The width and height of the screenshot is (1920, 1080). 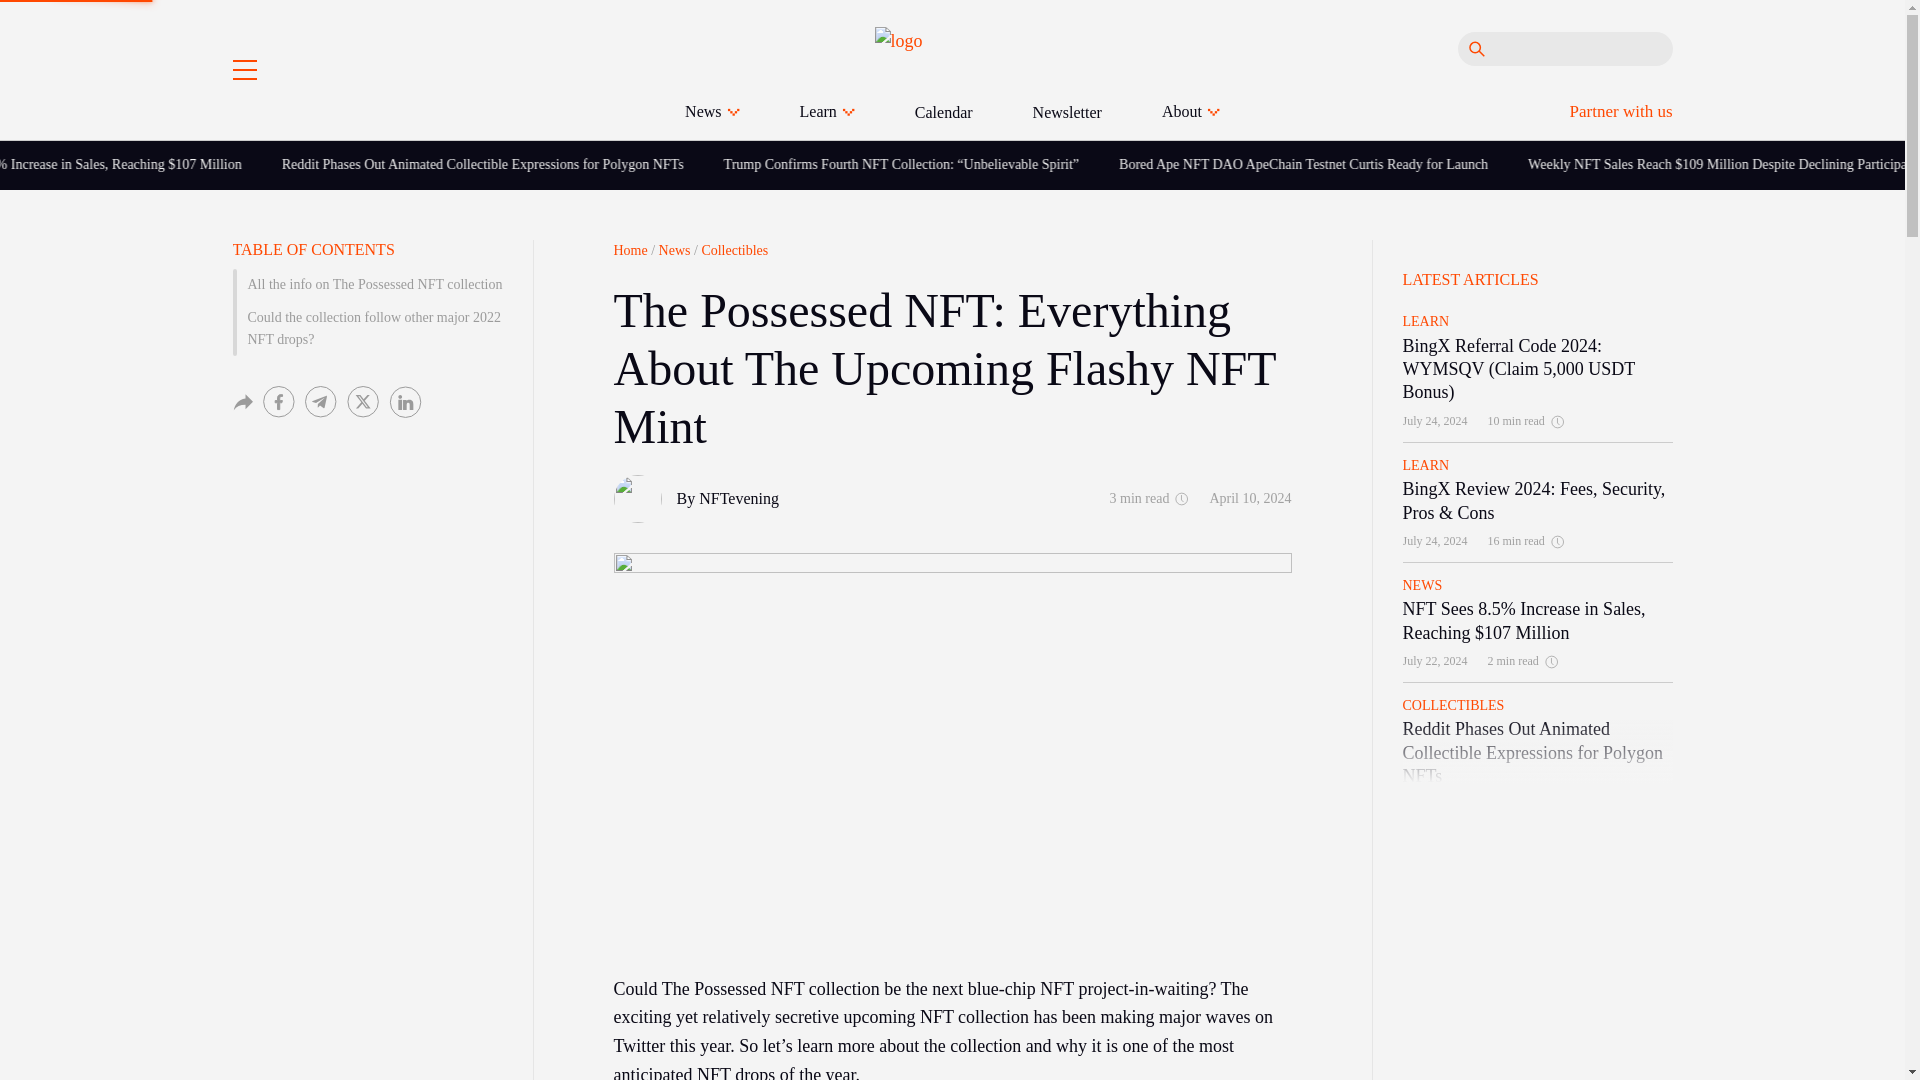 I want to click on News, so click(x=712, y=112).